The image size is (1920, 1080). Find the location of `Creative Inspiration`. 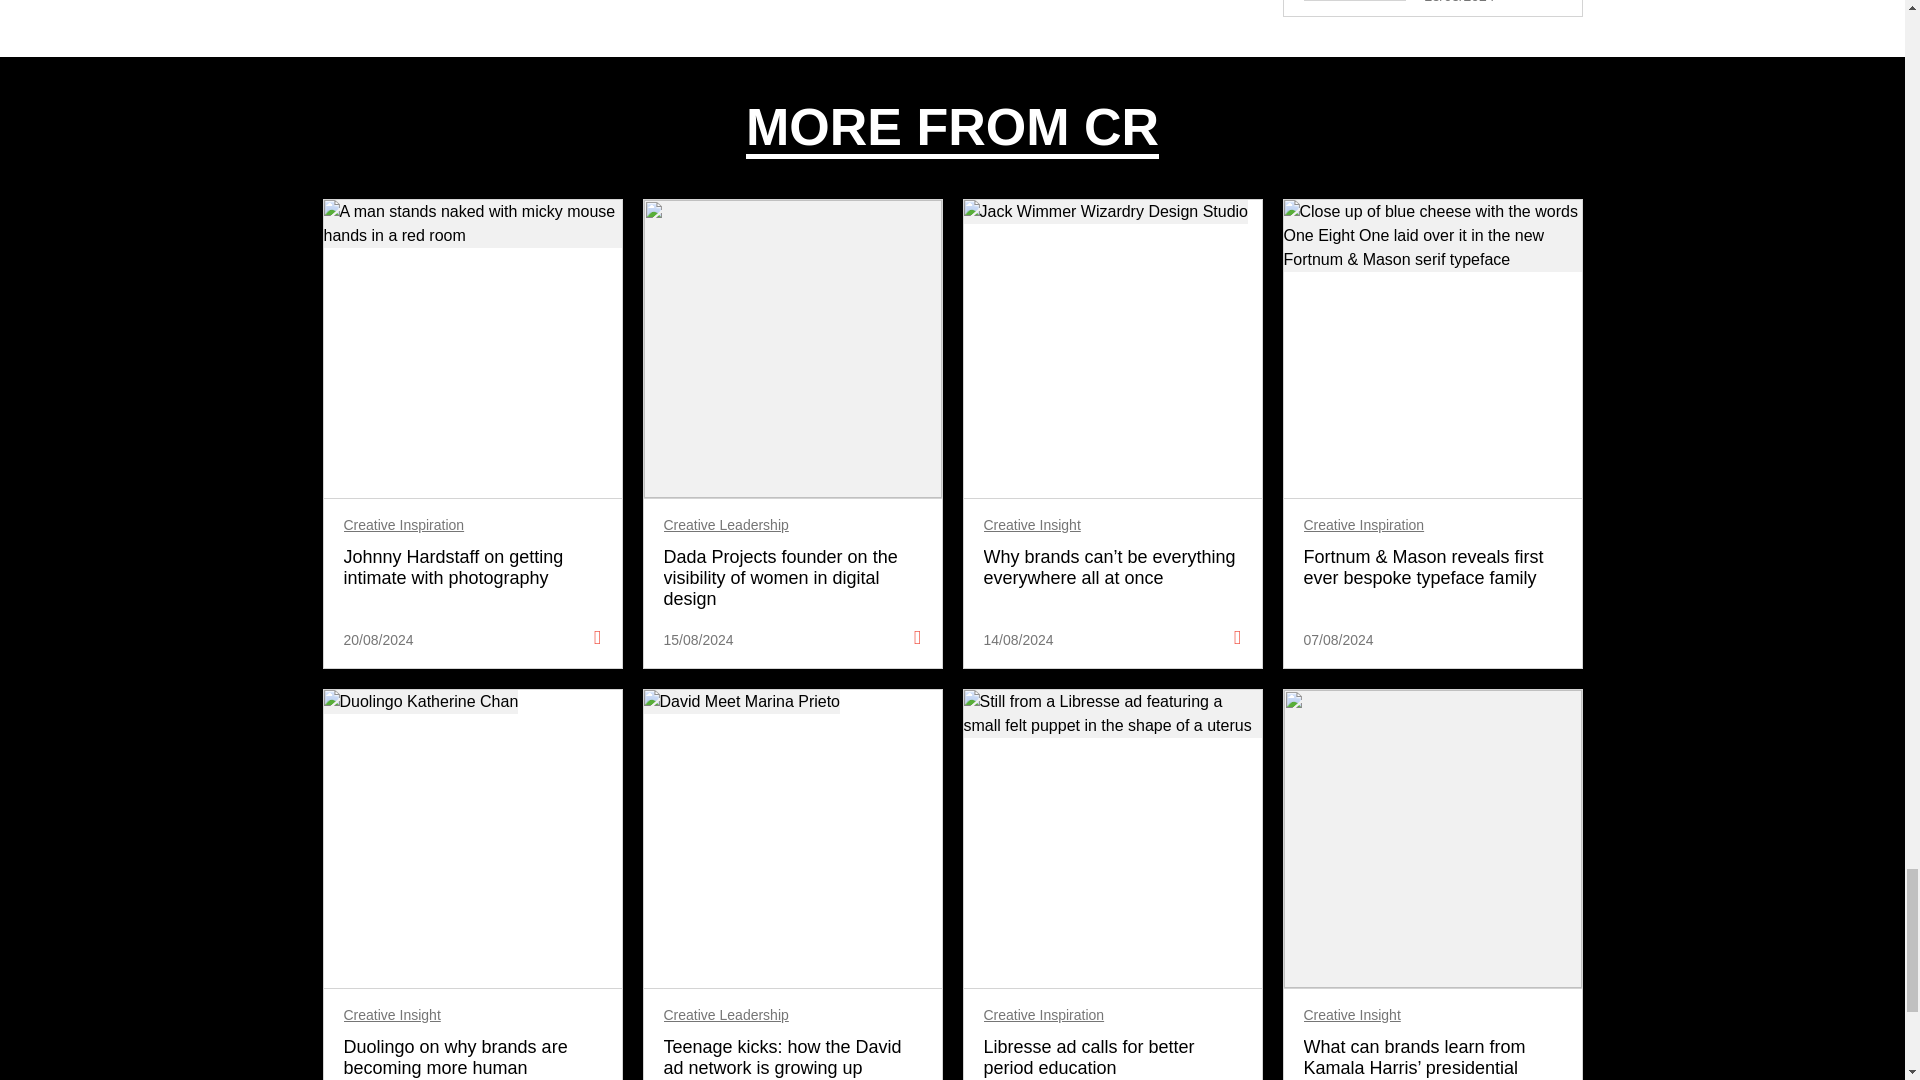

Creative Inspiration is located at coordinates (1364, 525).